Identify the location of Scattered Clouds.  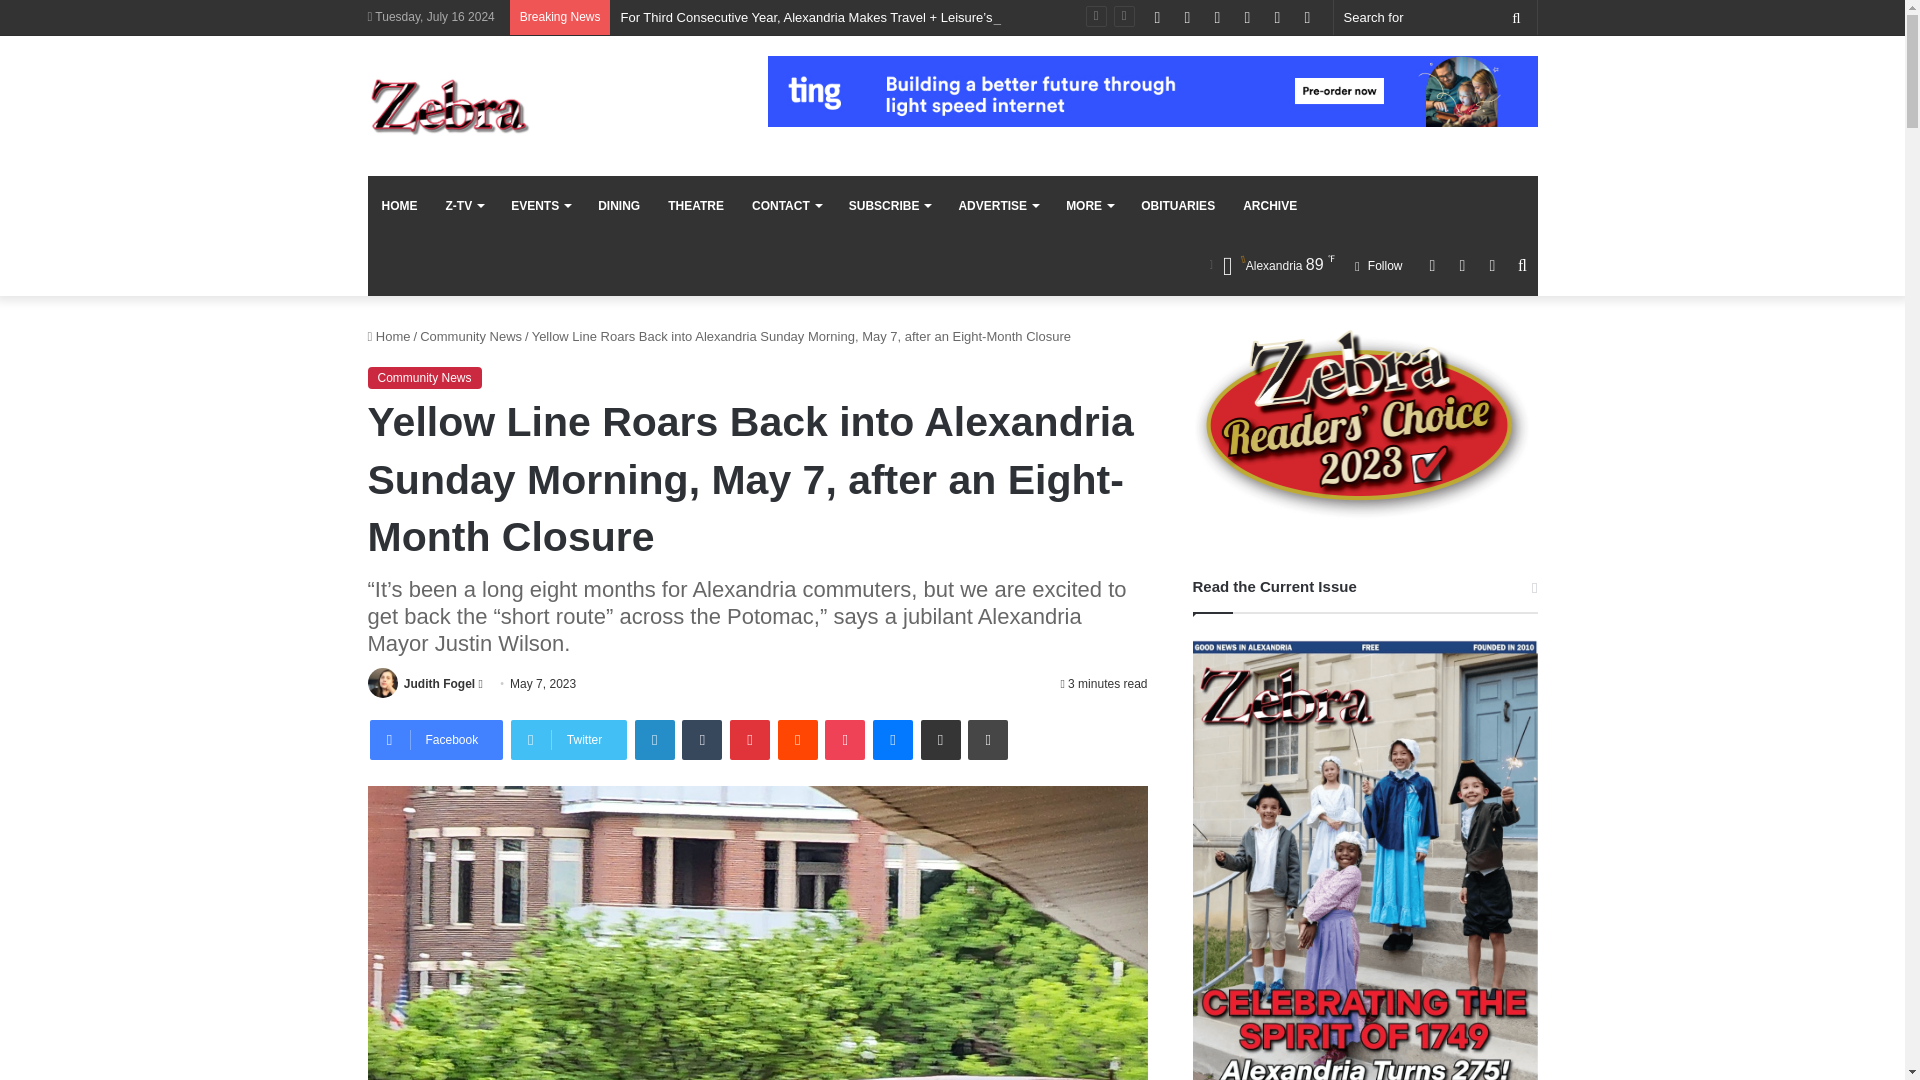
(1272, 264).